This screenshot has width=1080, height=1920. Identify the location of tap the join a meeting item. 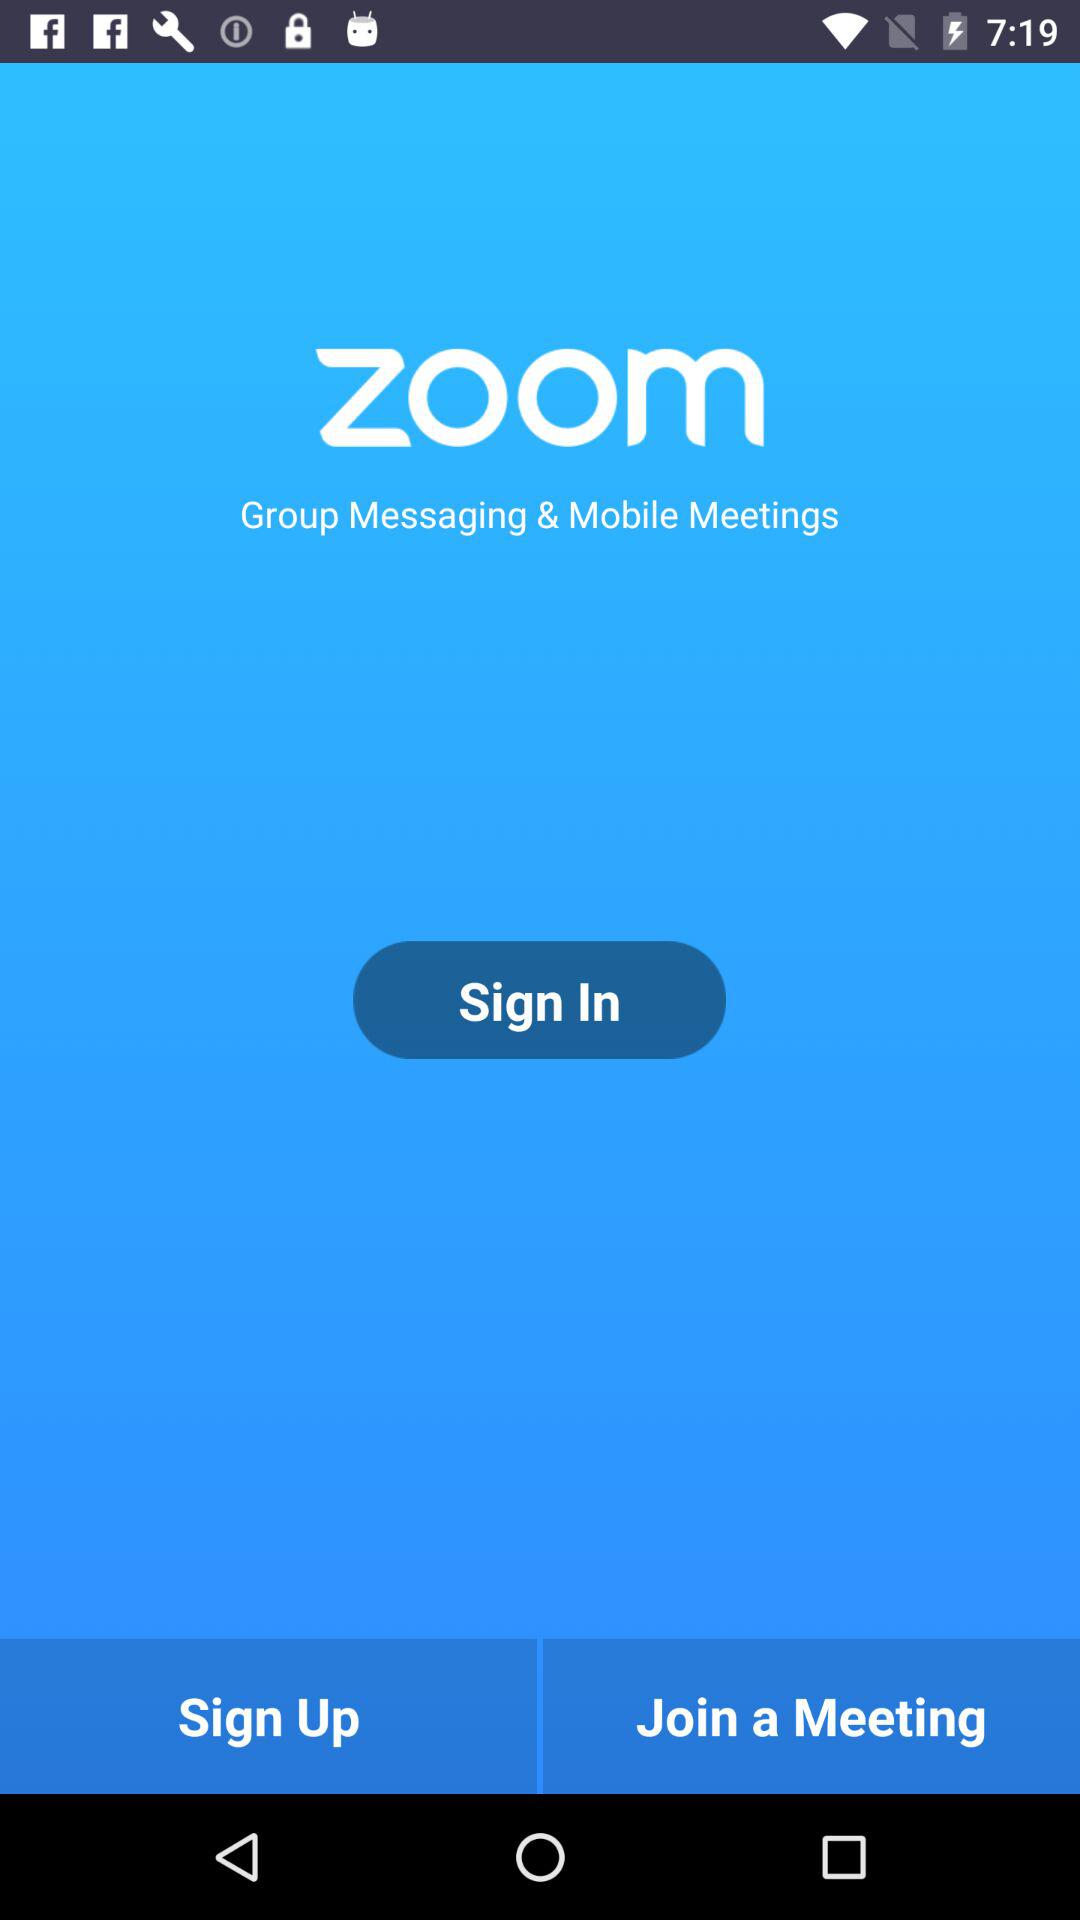
(811, 1716).